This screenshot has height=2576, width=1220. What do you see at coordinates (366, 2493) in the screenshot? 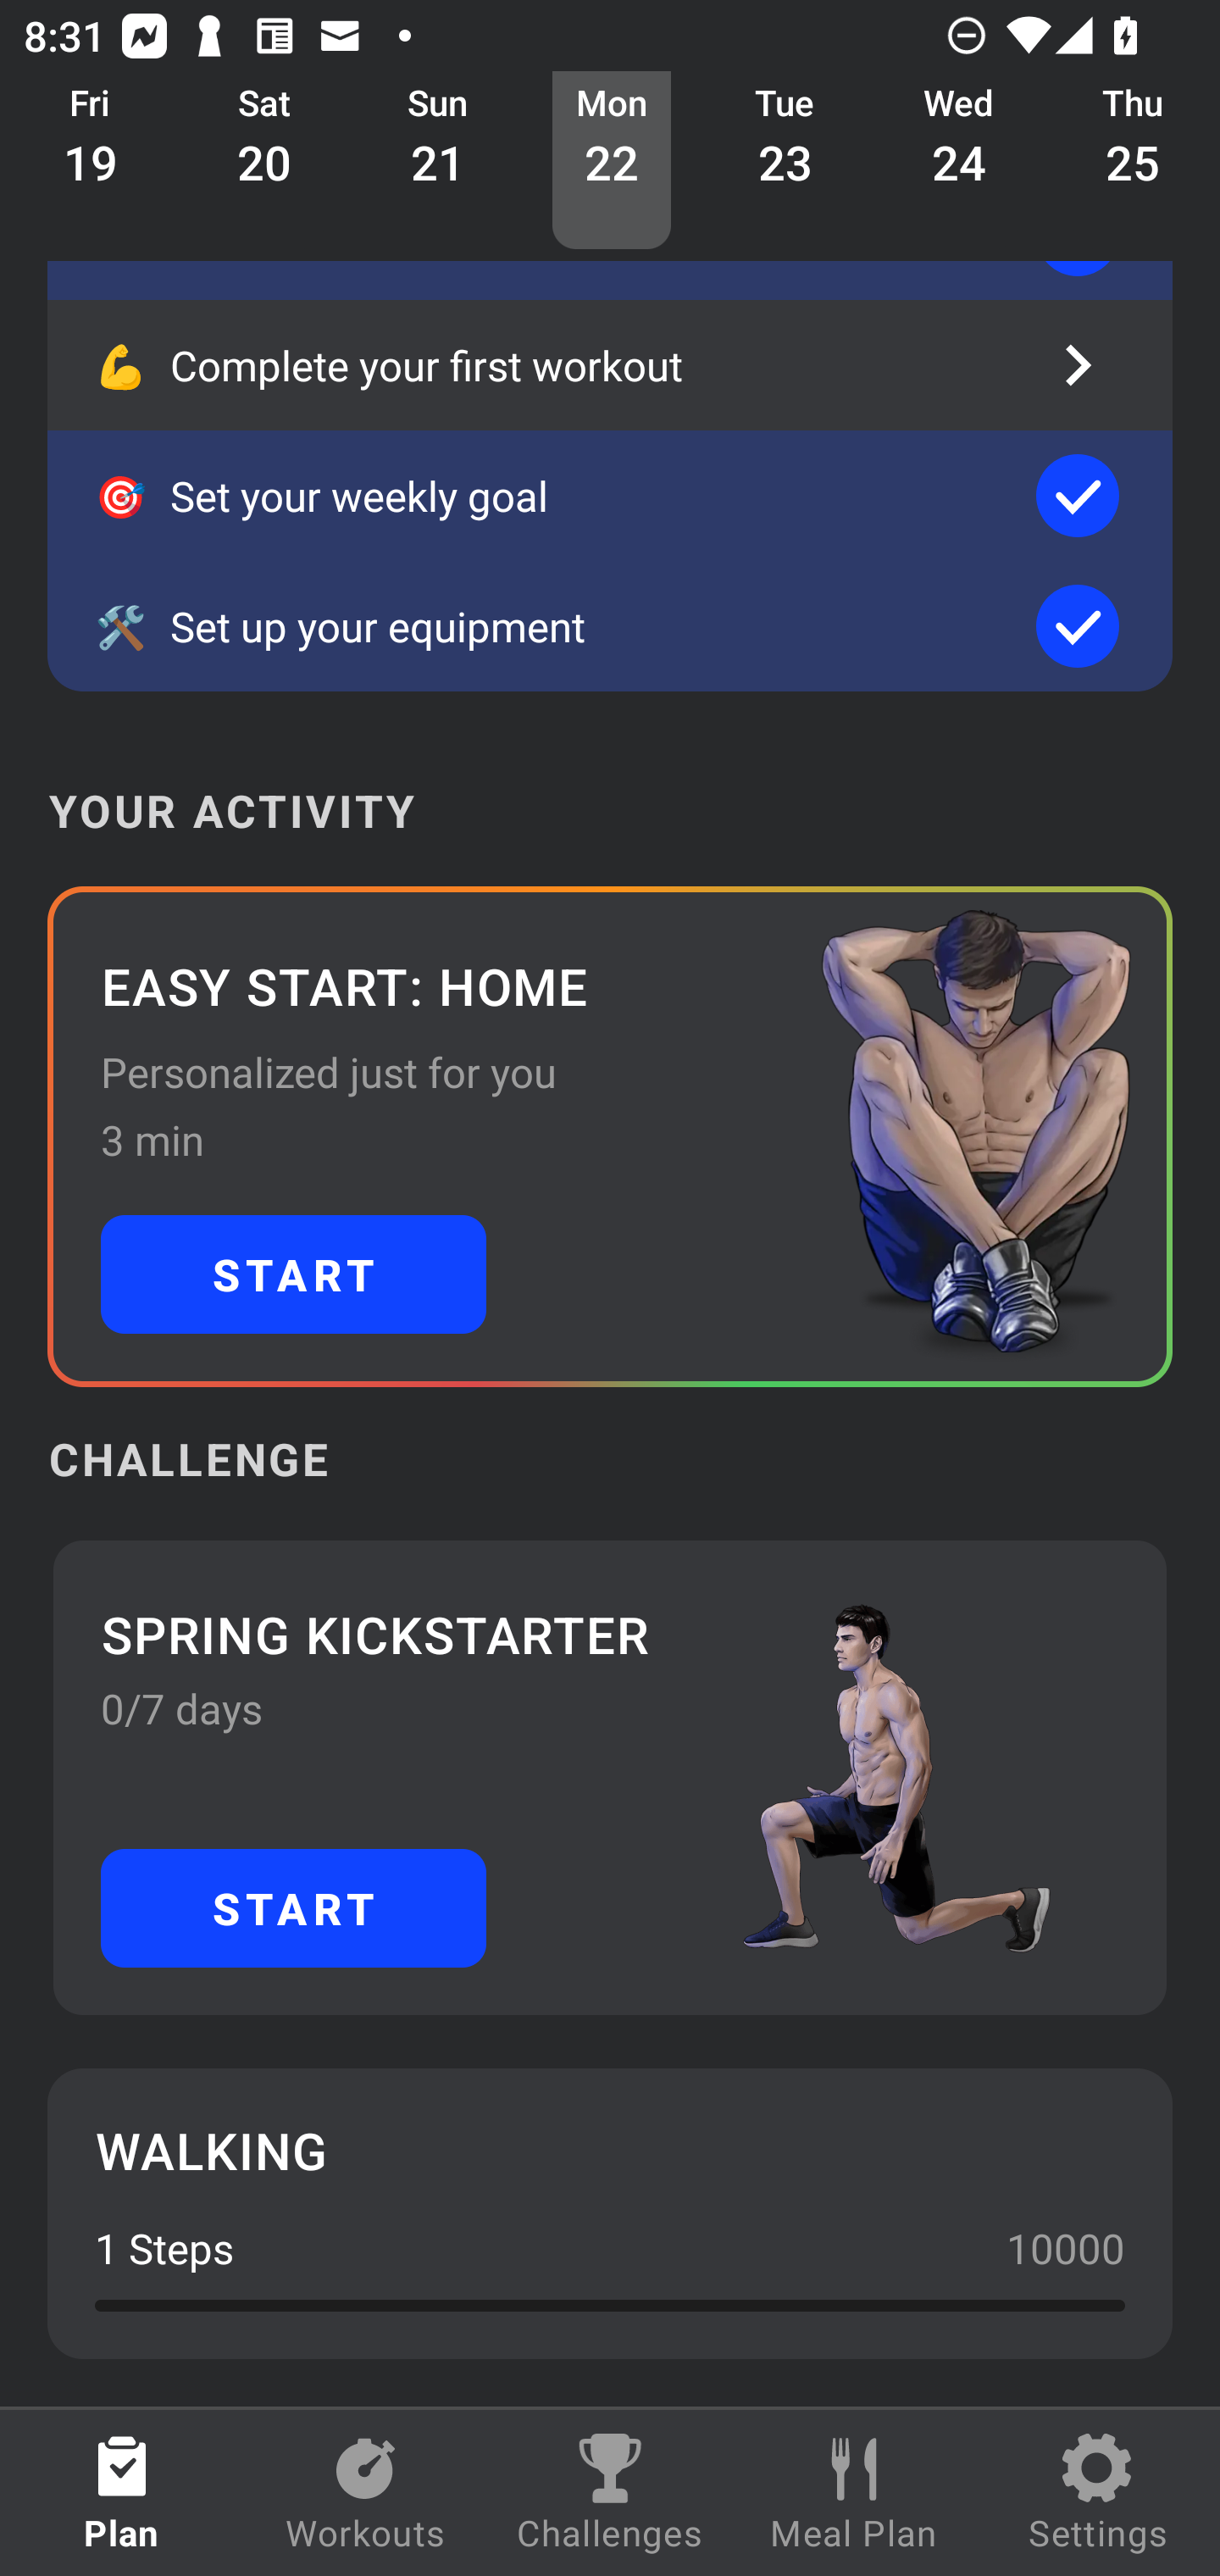
I see ` Workouts ` at bounding box center [366, 2493].